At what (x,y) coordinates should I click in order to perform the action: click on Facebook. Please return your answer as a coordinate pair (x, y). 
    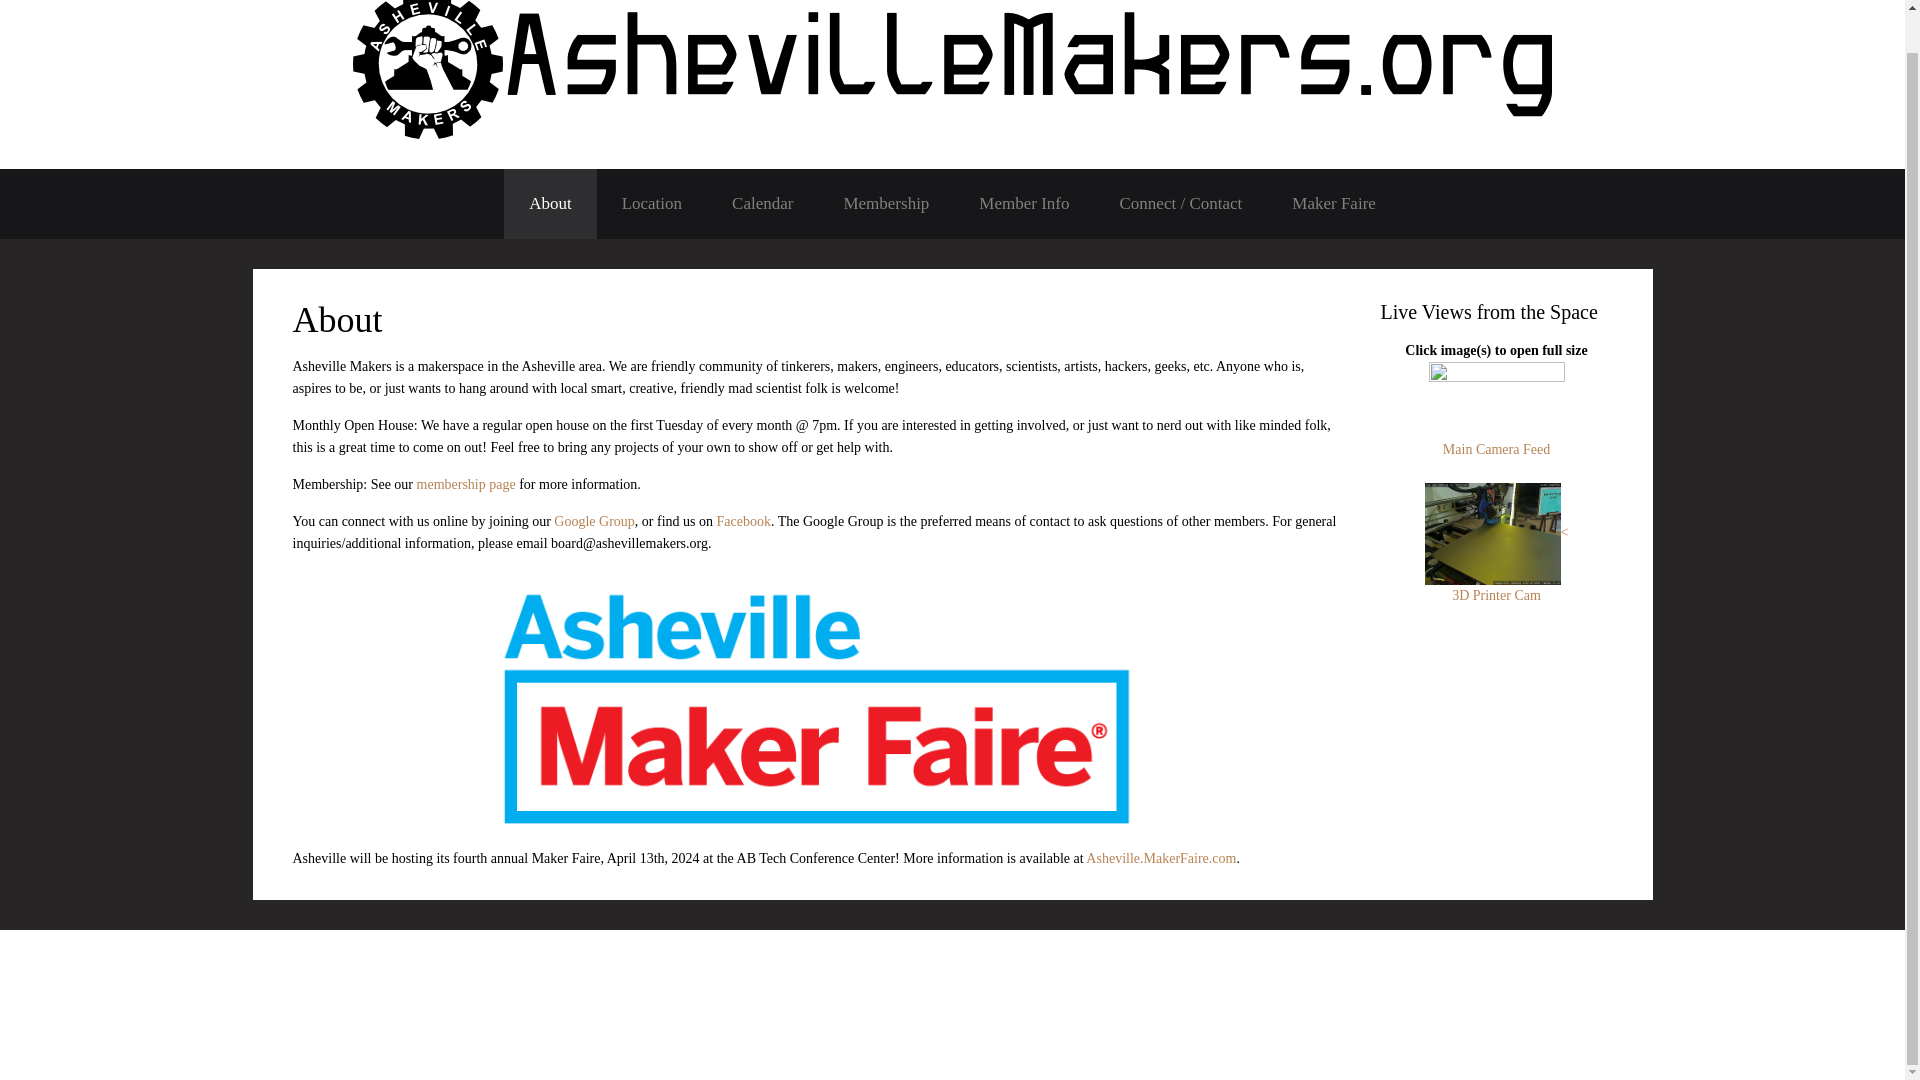
    Looking at the image, I should click on (744, 522).